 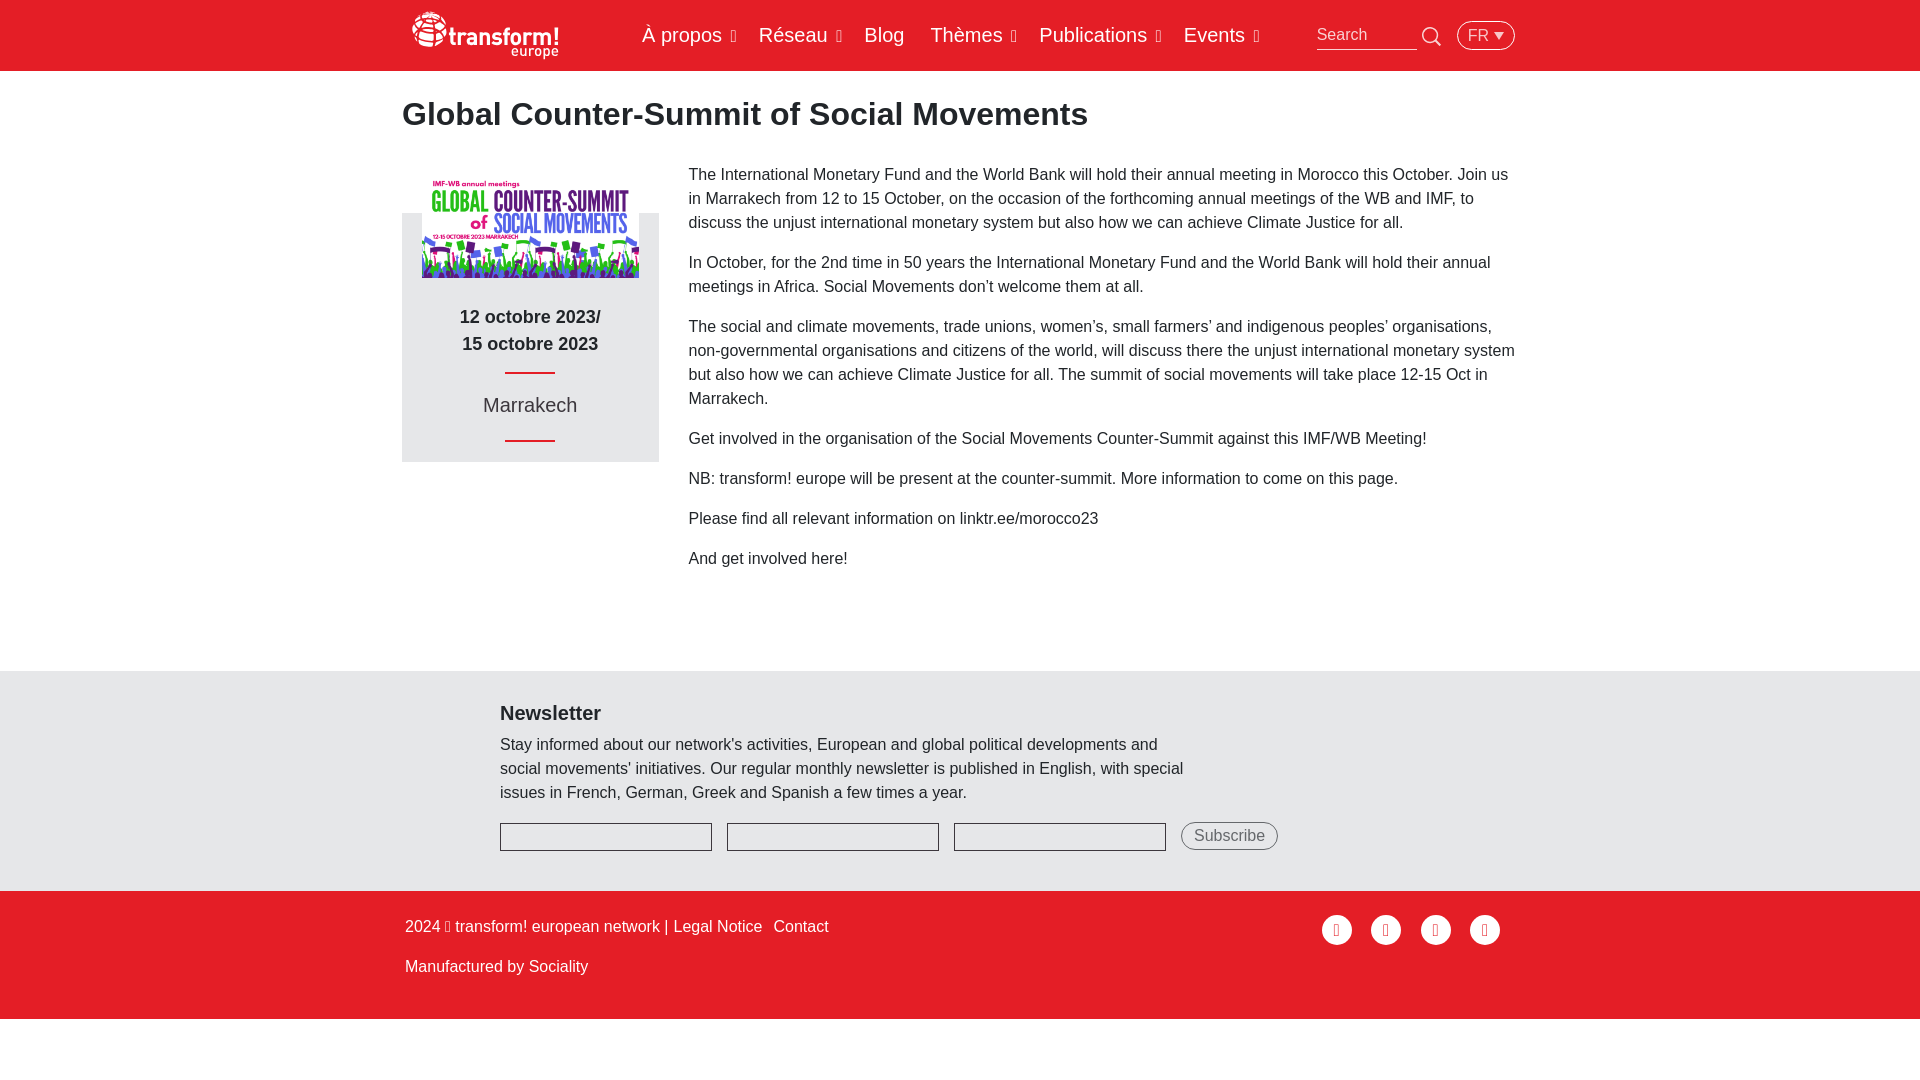 I want to click on Publications, so click(x=1092, y=34).